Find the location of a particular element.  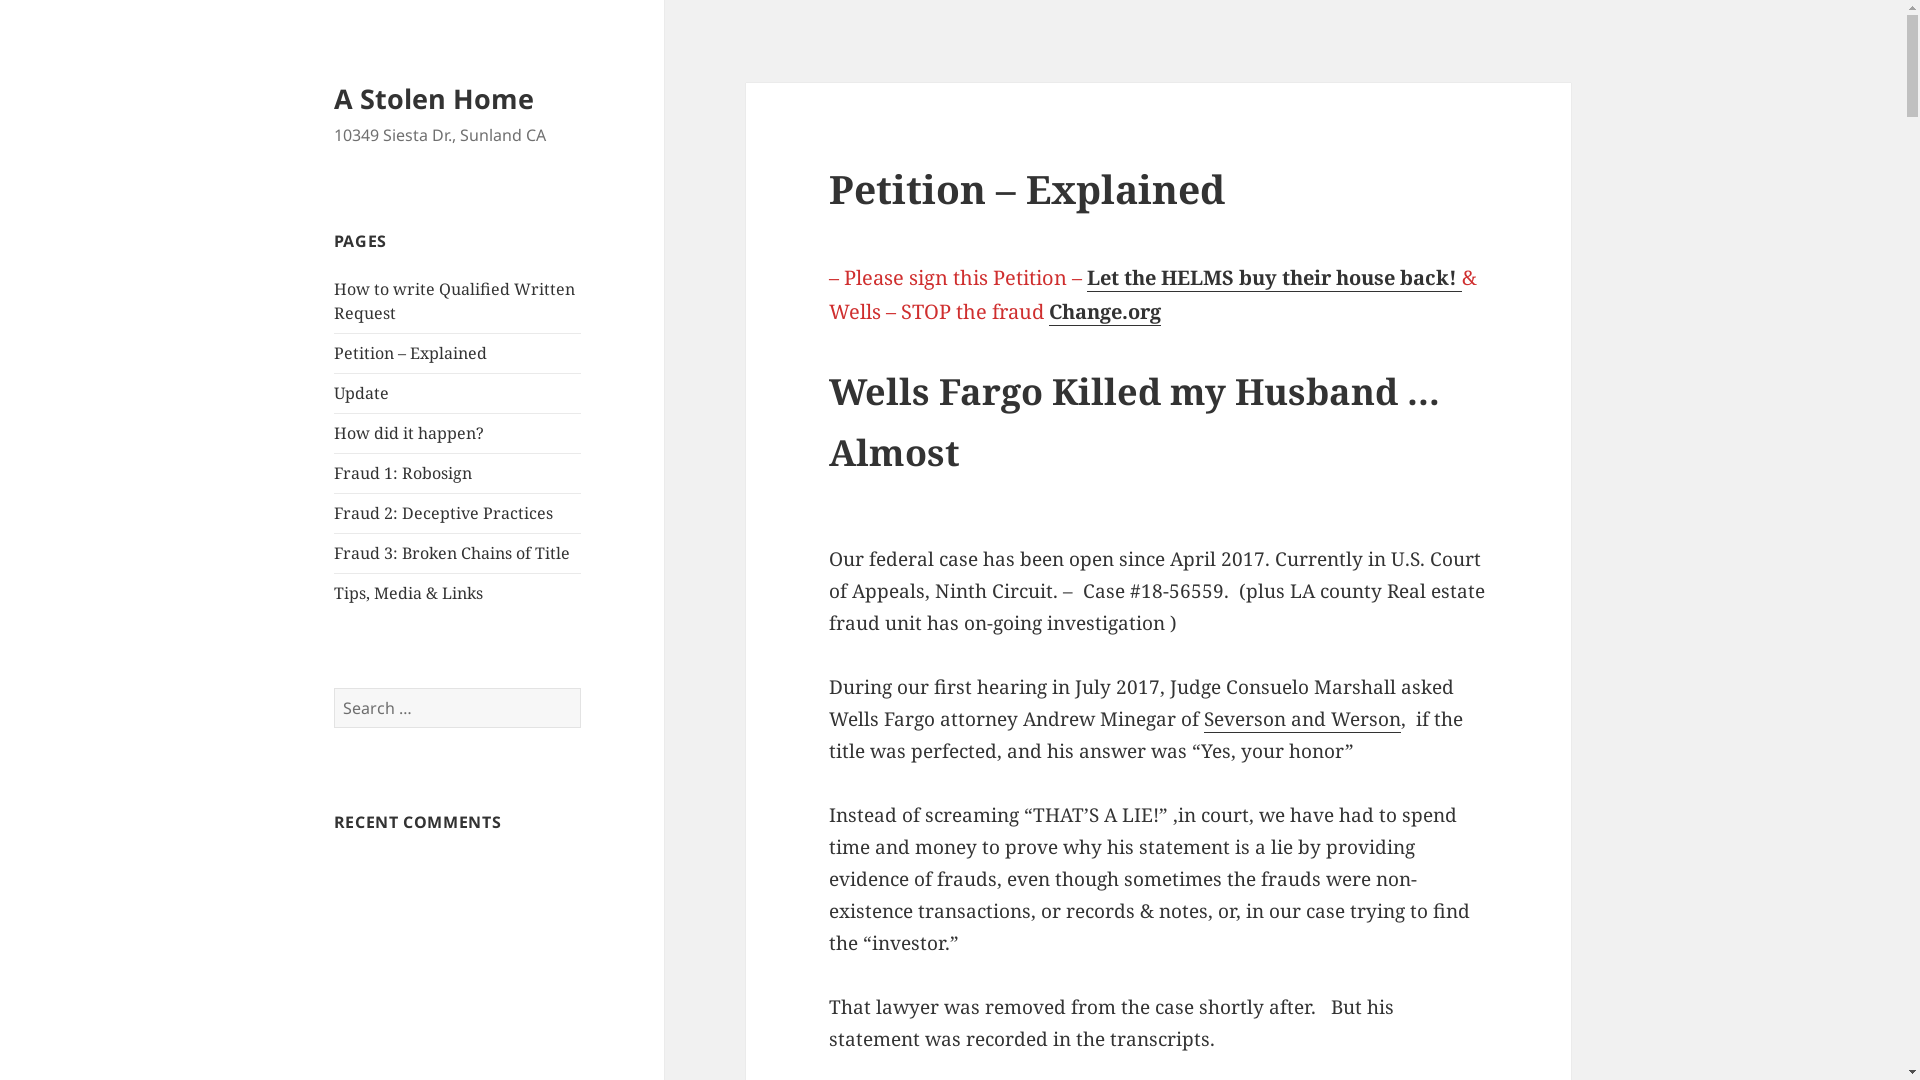

A Stolen Home is located at coordinates (434, 98).